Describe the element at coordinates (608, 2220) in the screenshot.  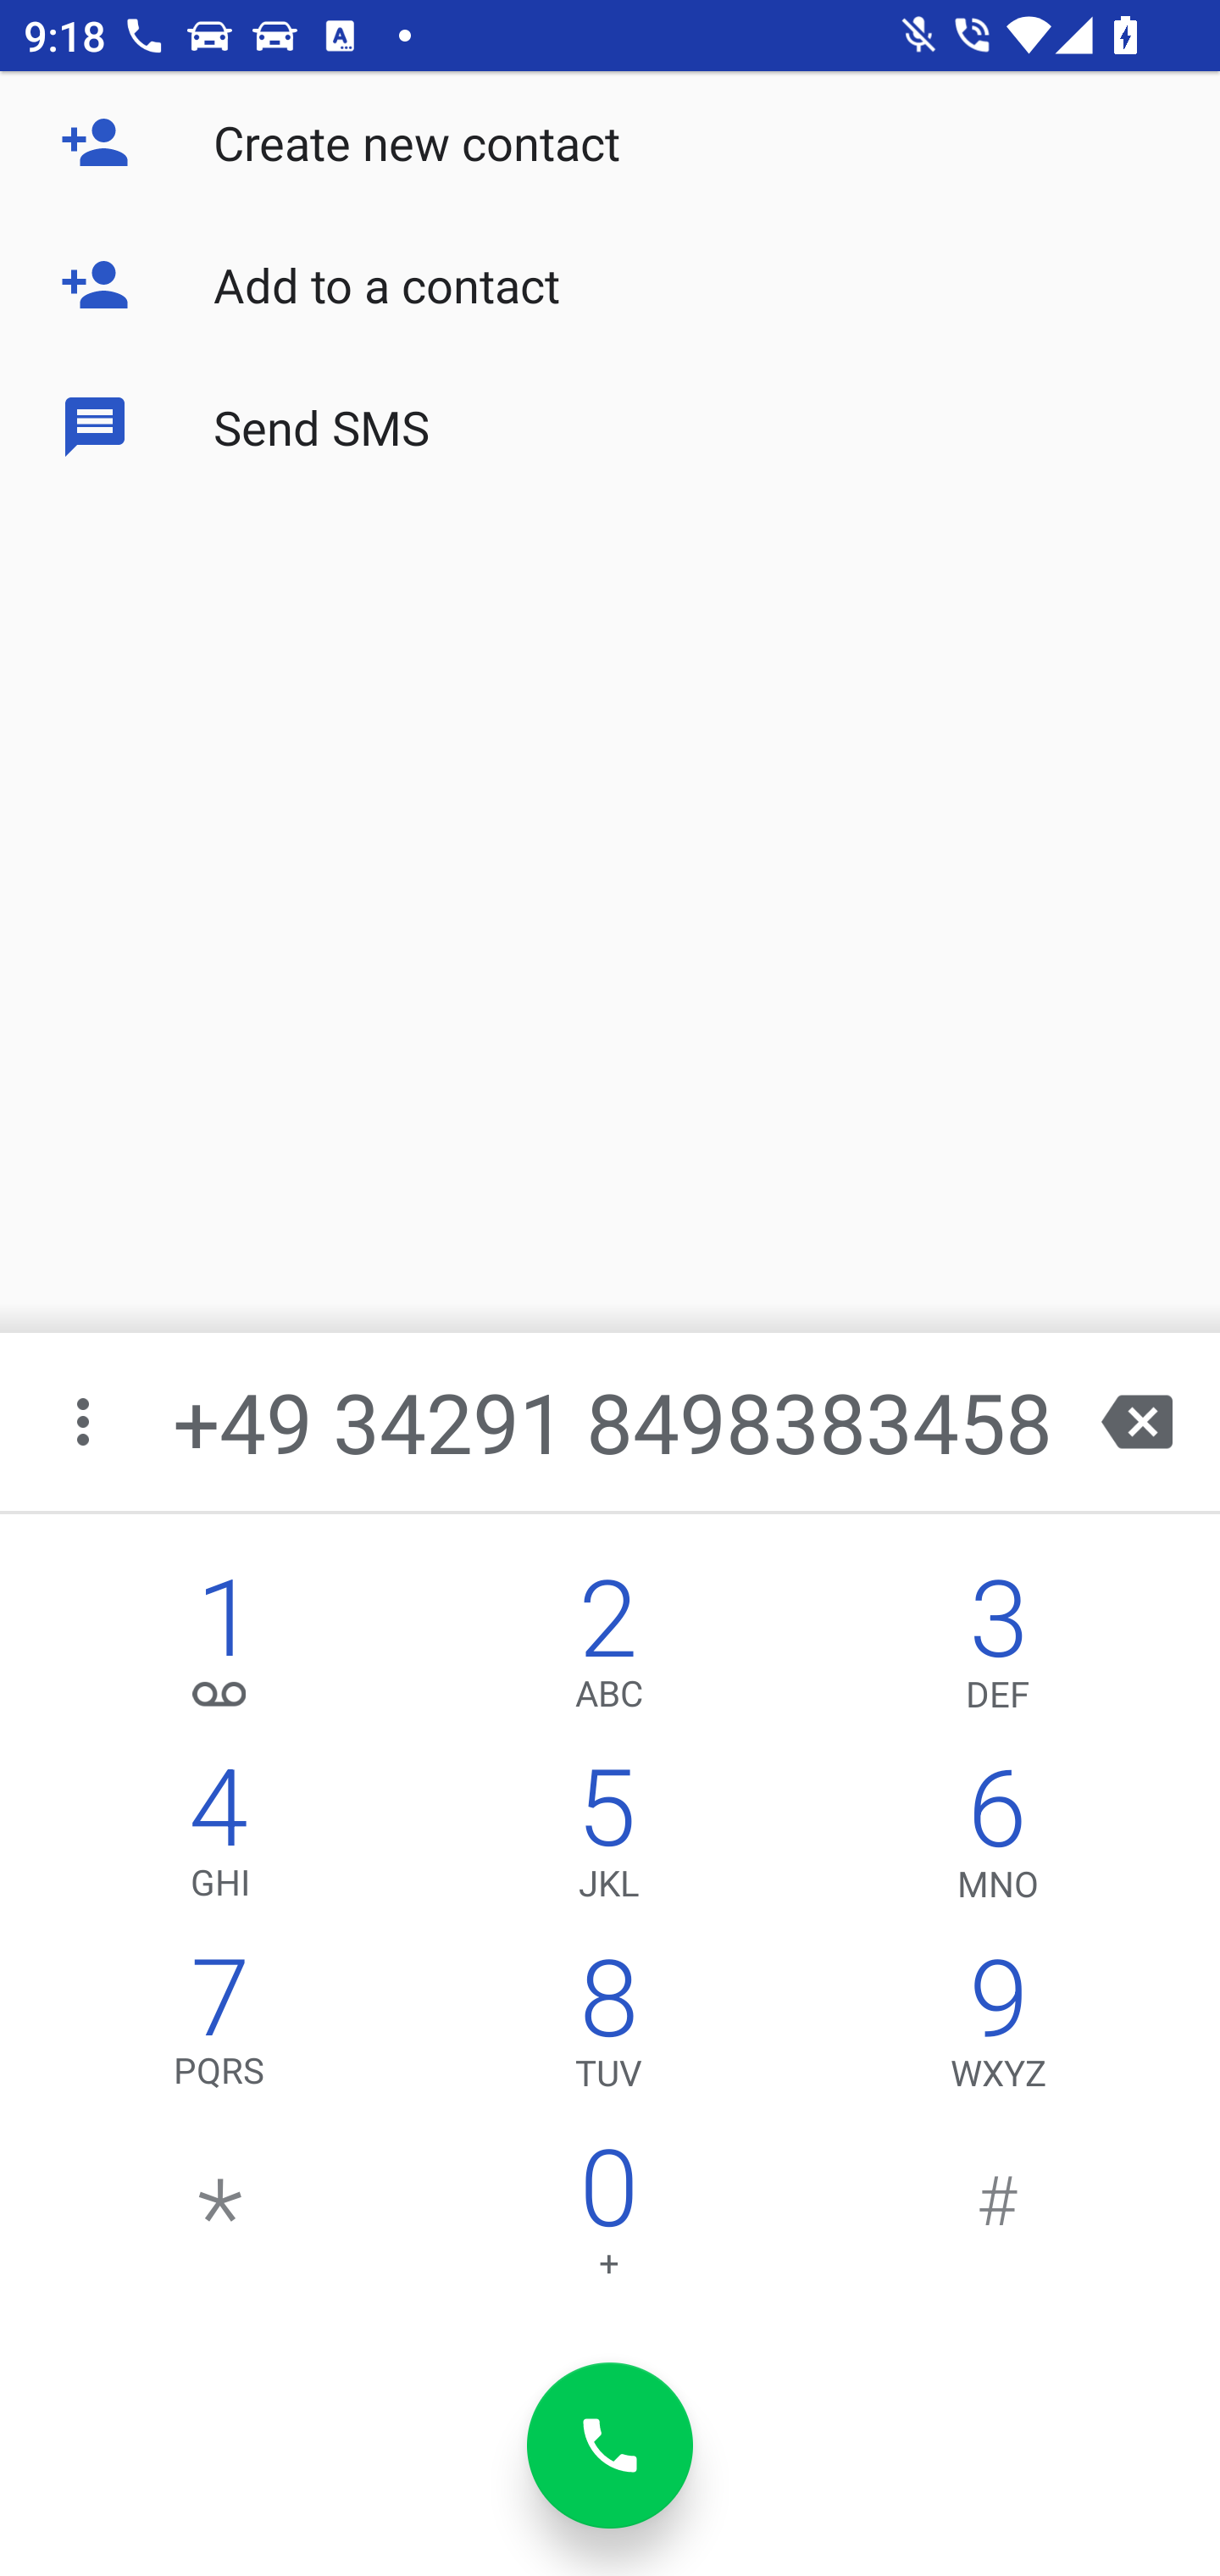
I see `0 0 +` at that location.